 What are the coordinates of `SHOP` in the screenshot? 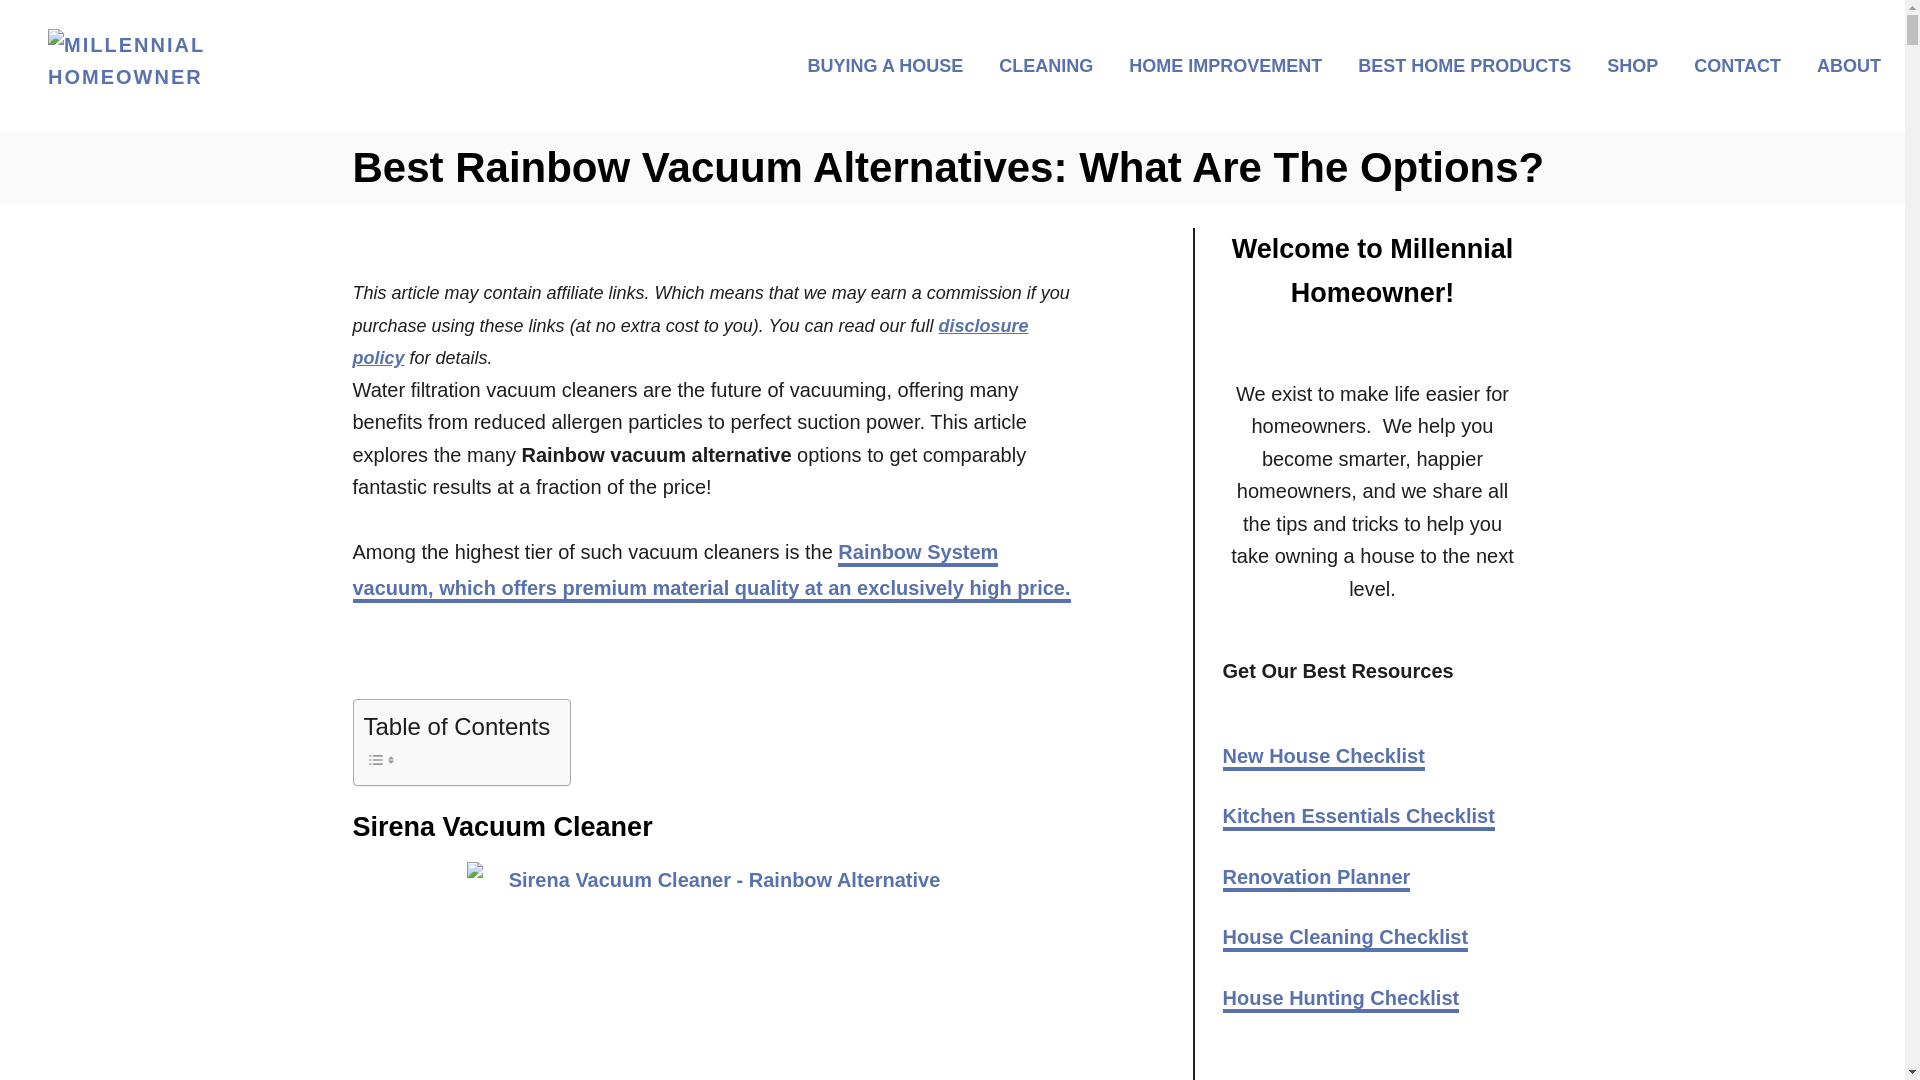 It's located at (1638, 64).